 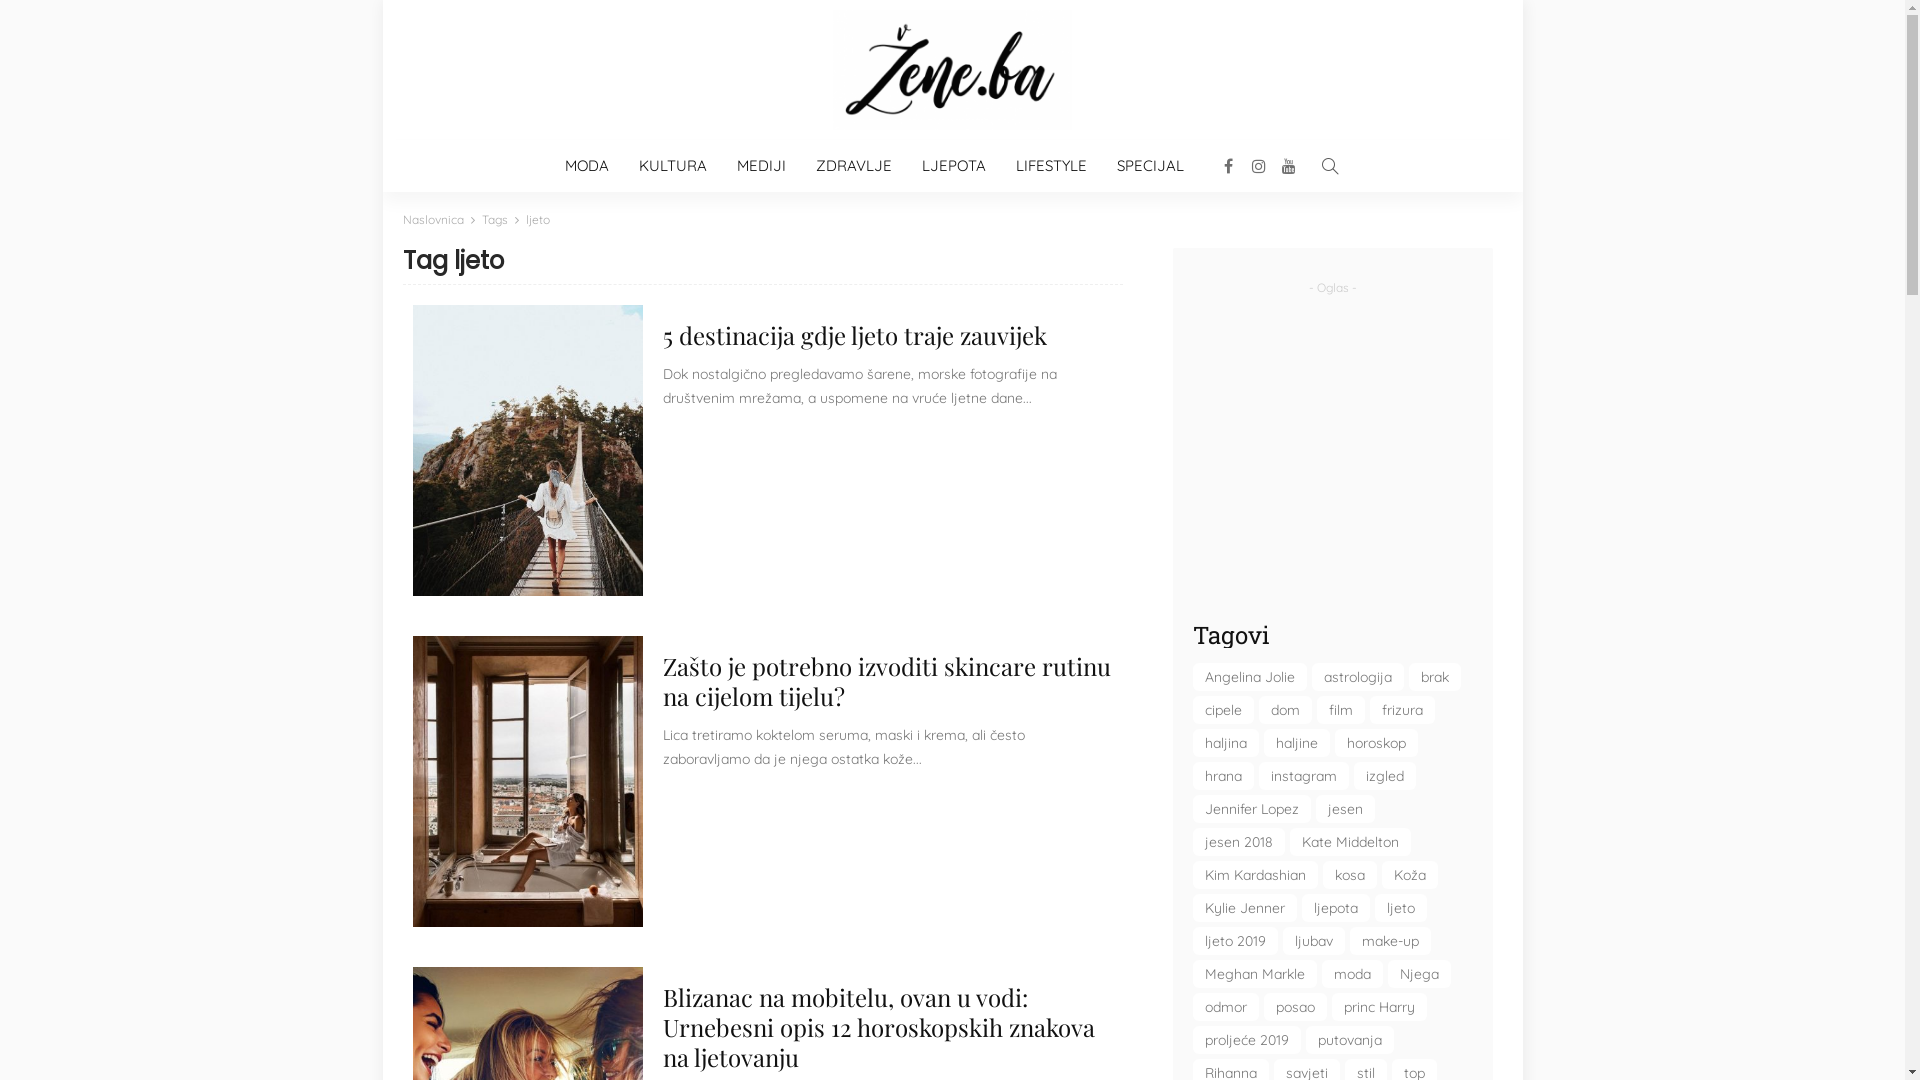 I want to click on odmor, so click(x=1225, y=1007).